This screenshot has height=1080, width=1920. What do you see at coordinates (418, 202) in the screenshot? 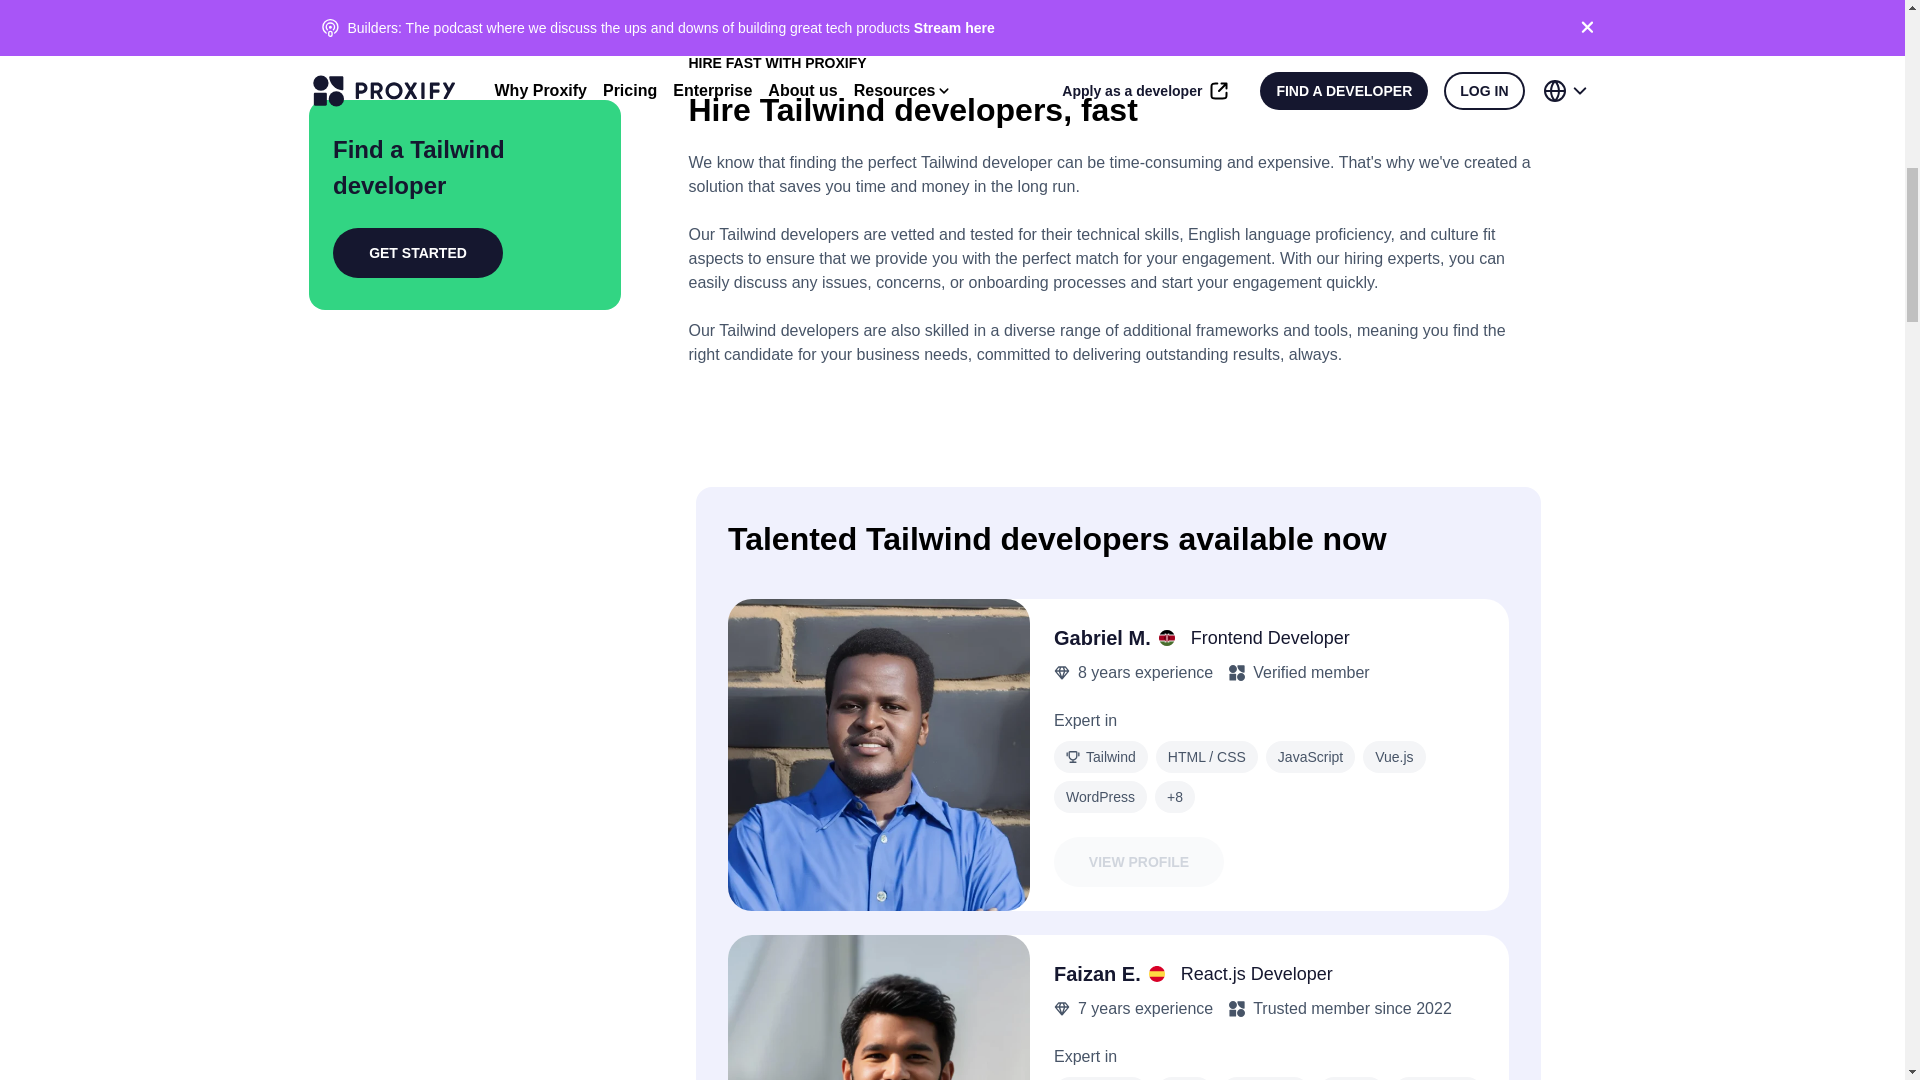
I see `GET STARTED` at bounding box center [418, 202].